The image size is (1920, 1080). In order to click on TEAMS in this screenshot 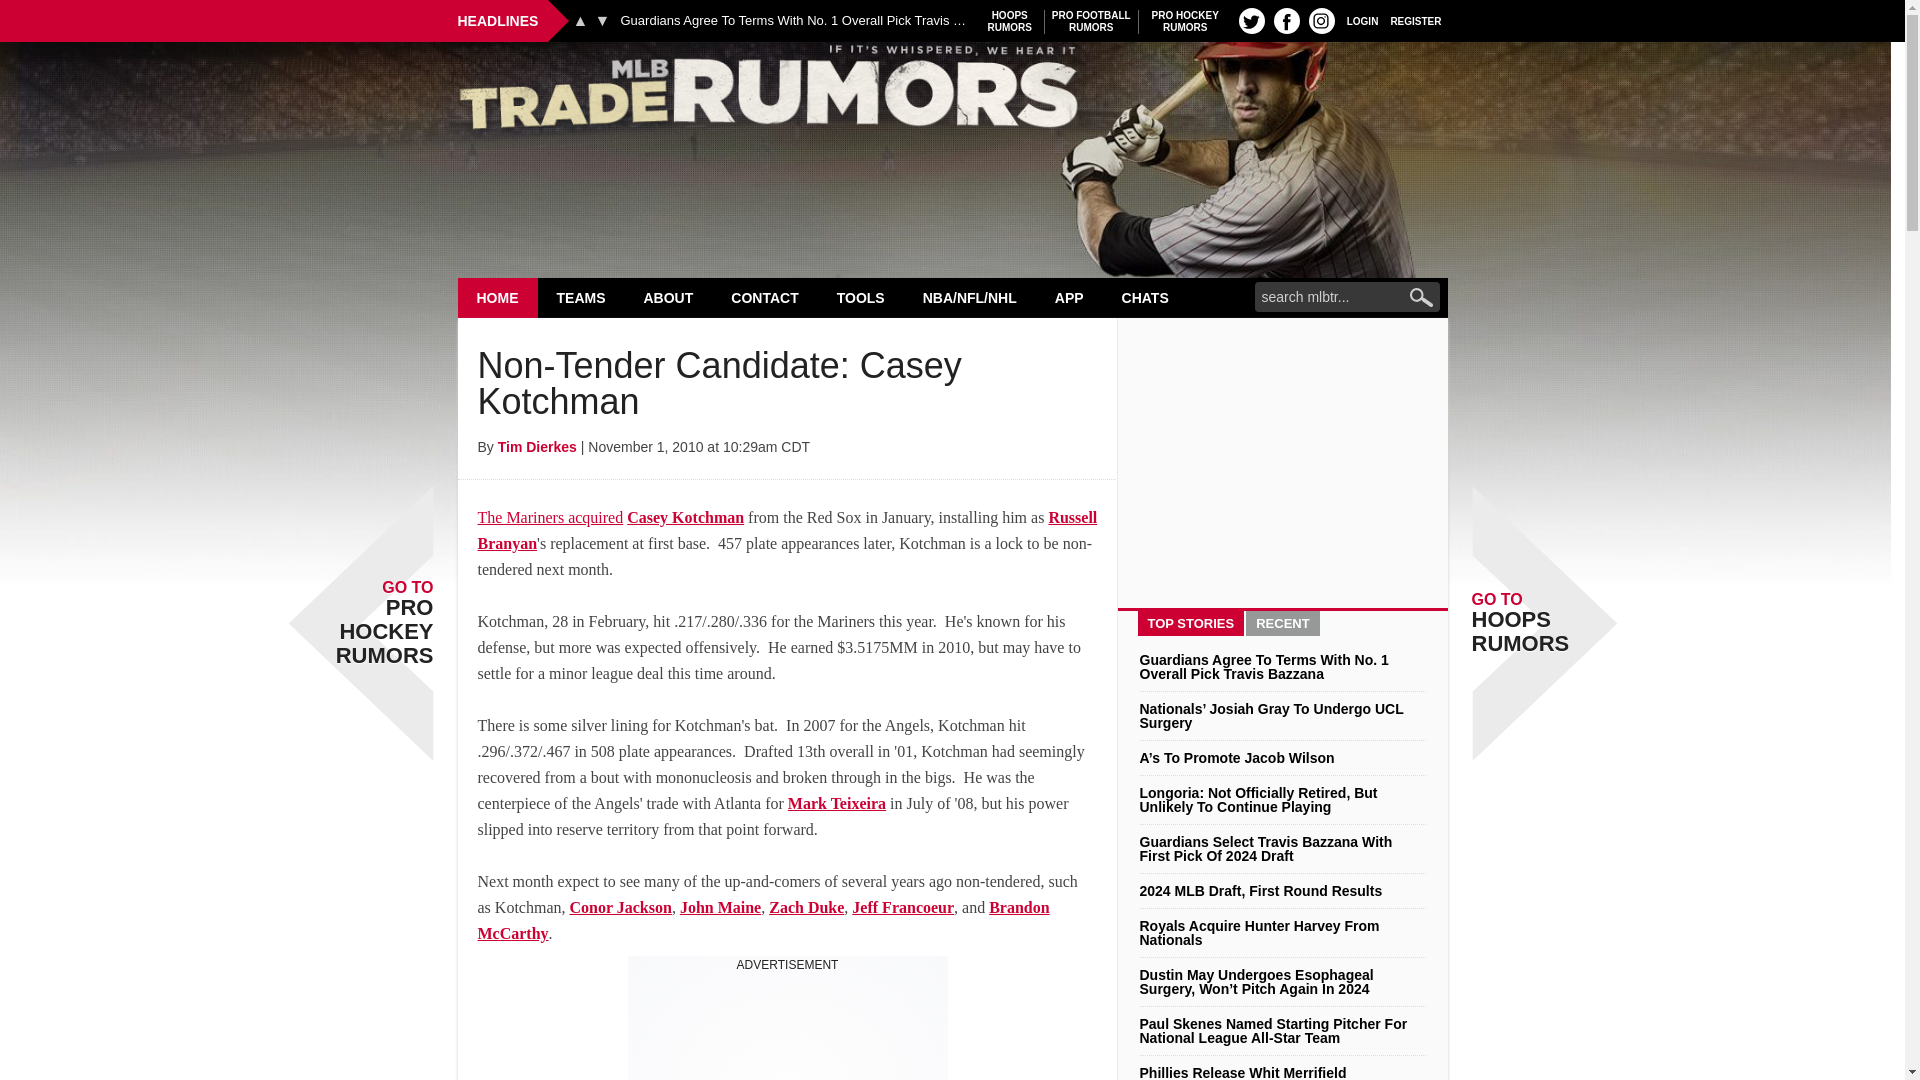, I will do `click(581, 297)`.